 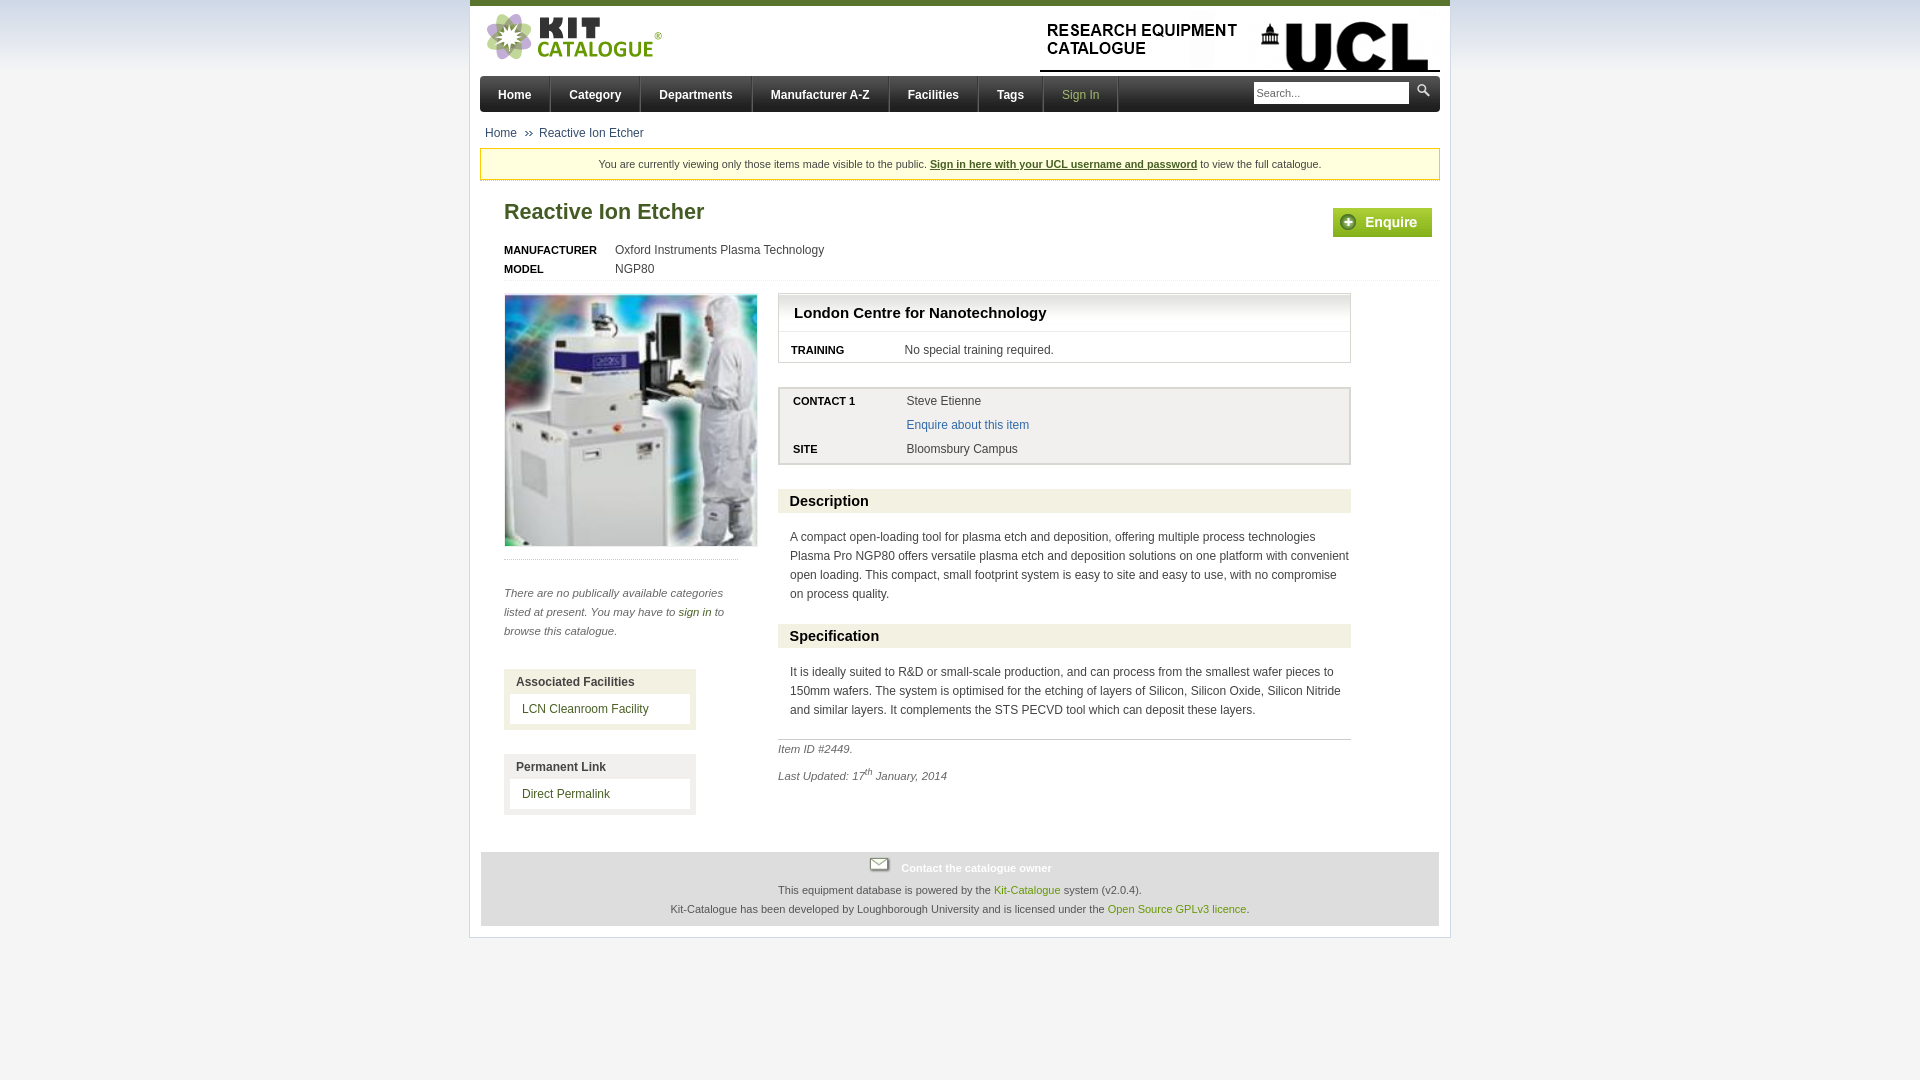 What do you see at coordinates (1176, 908) in the screenshot?
I see `Open Source GPLv3 licence` at bounding box center [1176, 908].